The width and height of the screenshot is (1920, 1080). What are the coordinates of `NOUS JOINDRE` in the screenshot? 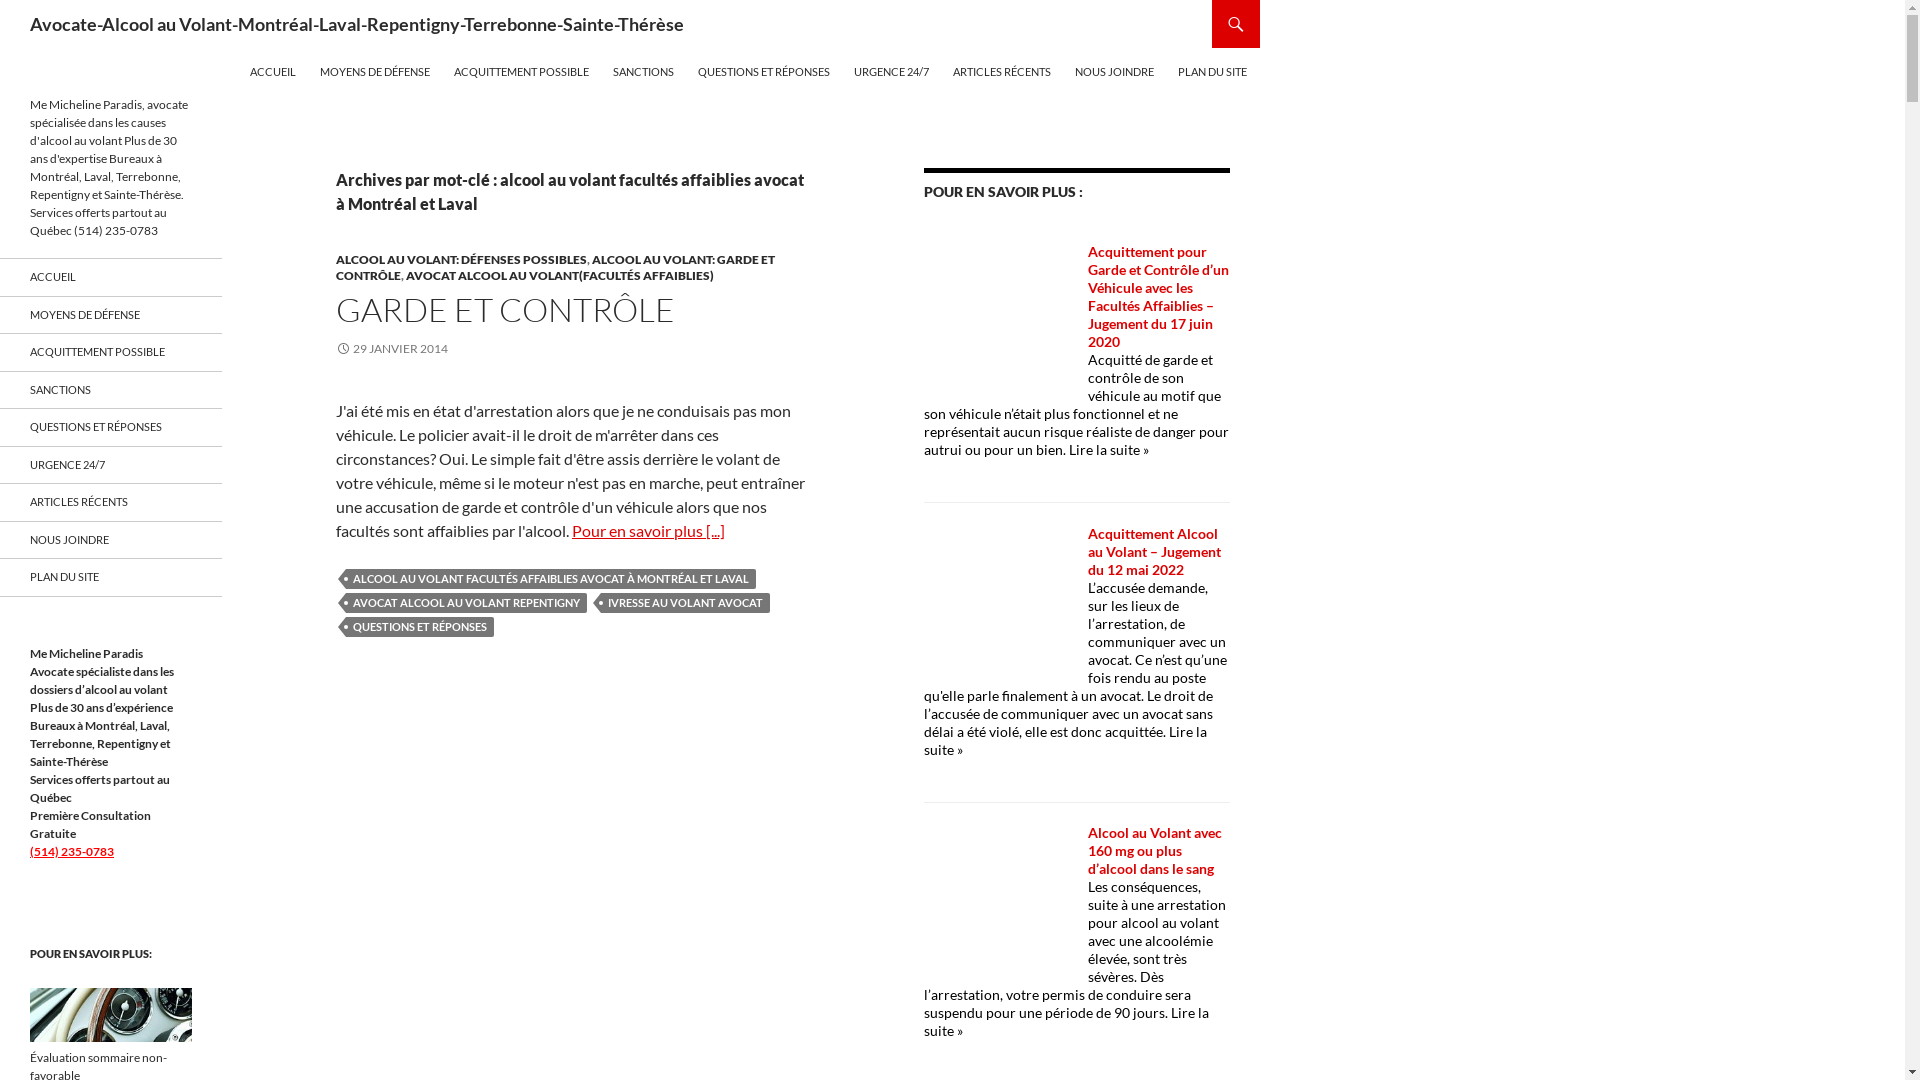 It's located at (1114, 72).